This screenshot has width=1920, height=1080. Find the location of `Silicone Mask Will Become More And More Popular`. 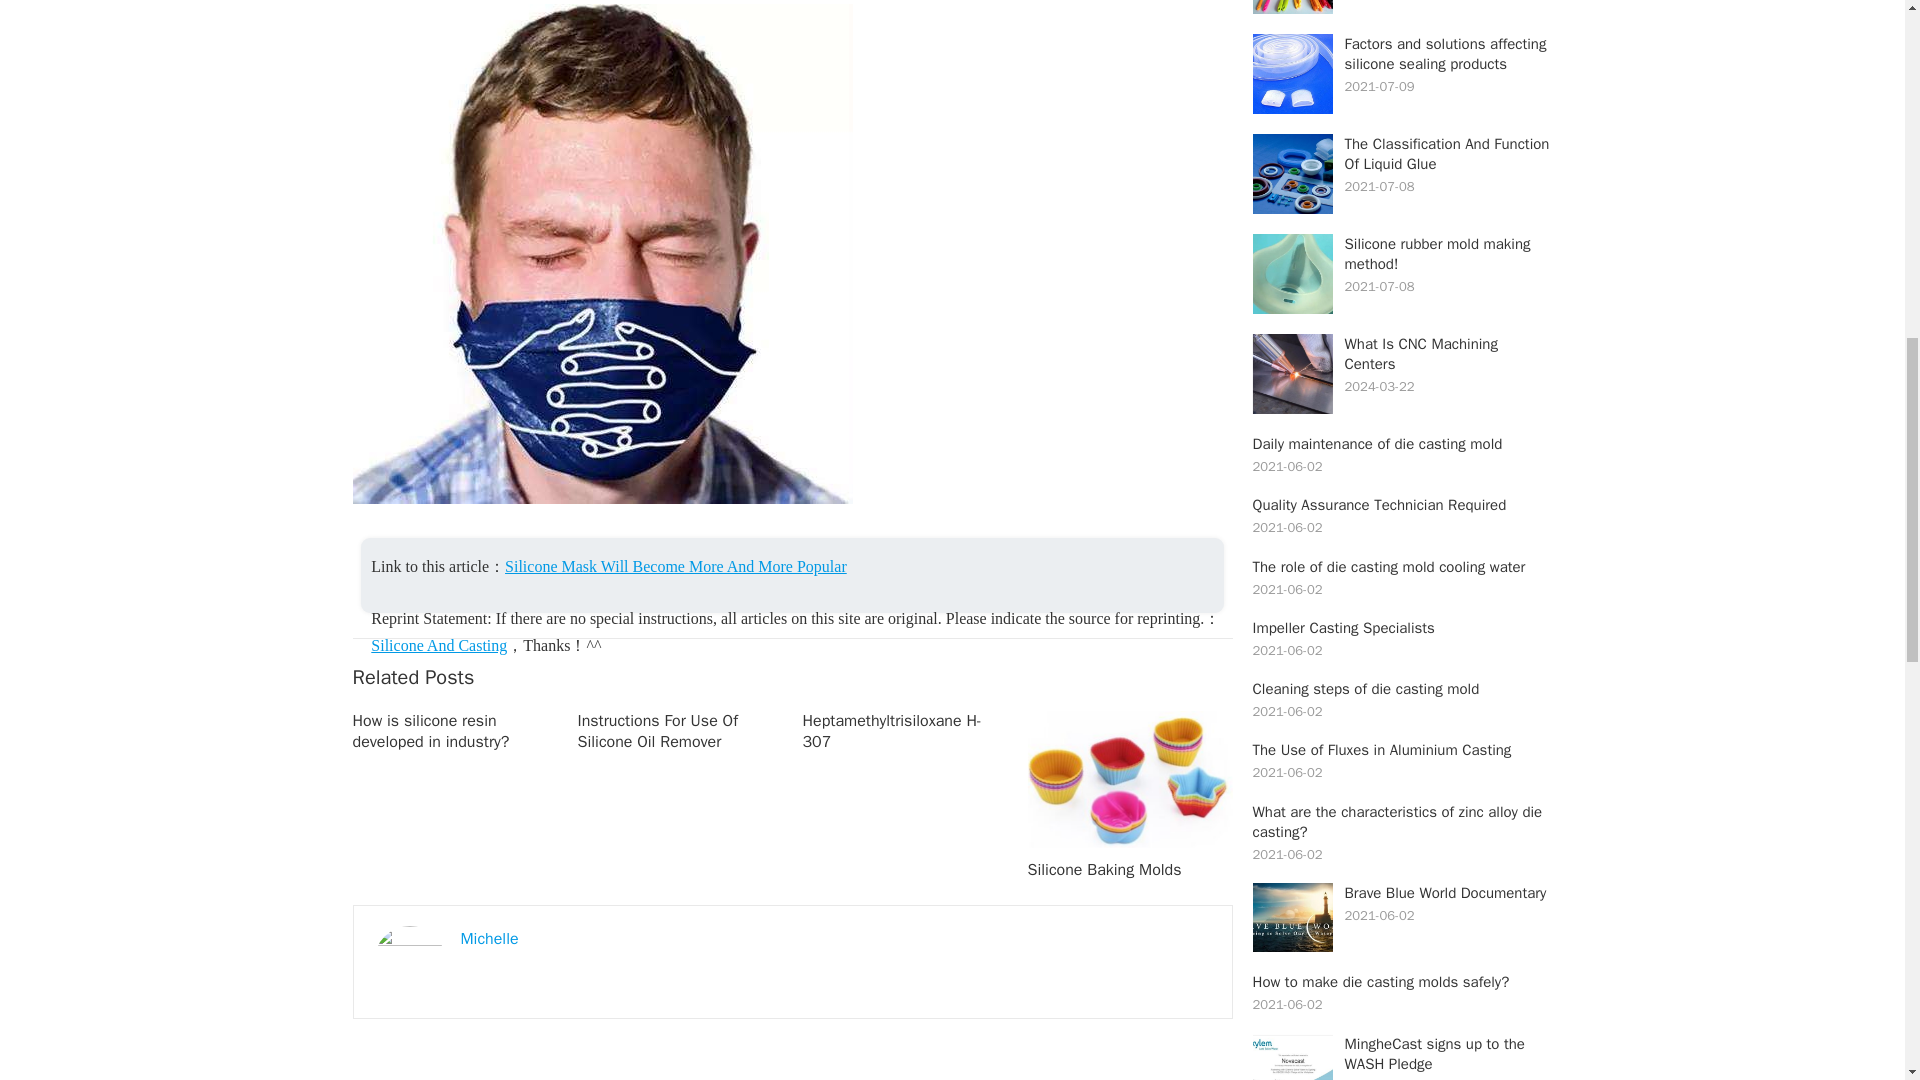

Silicone Mask Will Become More And More Popular is located at coordinates (675, 566).